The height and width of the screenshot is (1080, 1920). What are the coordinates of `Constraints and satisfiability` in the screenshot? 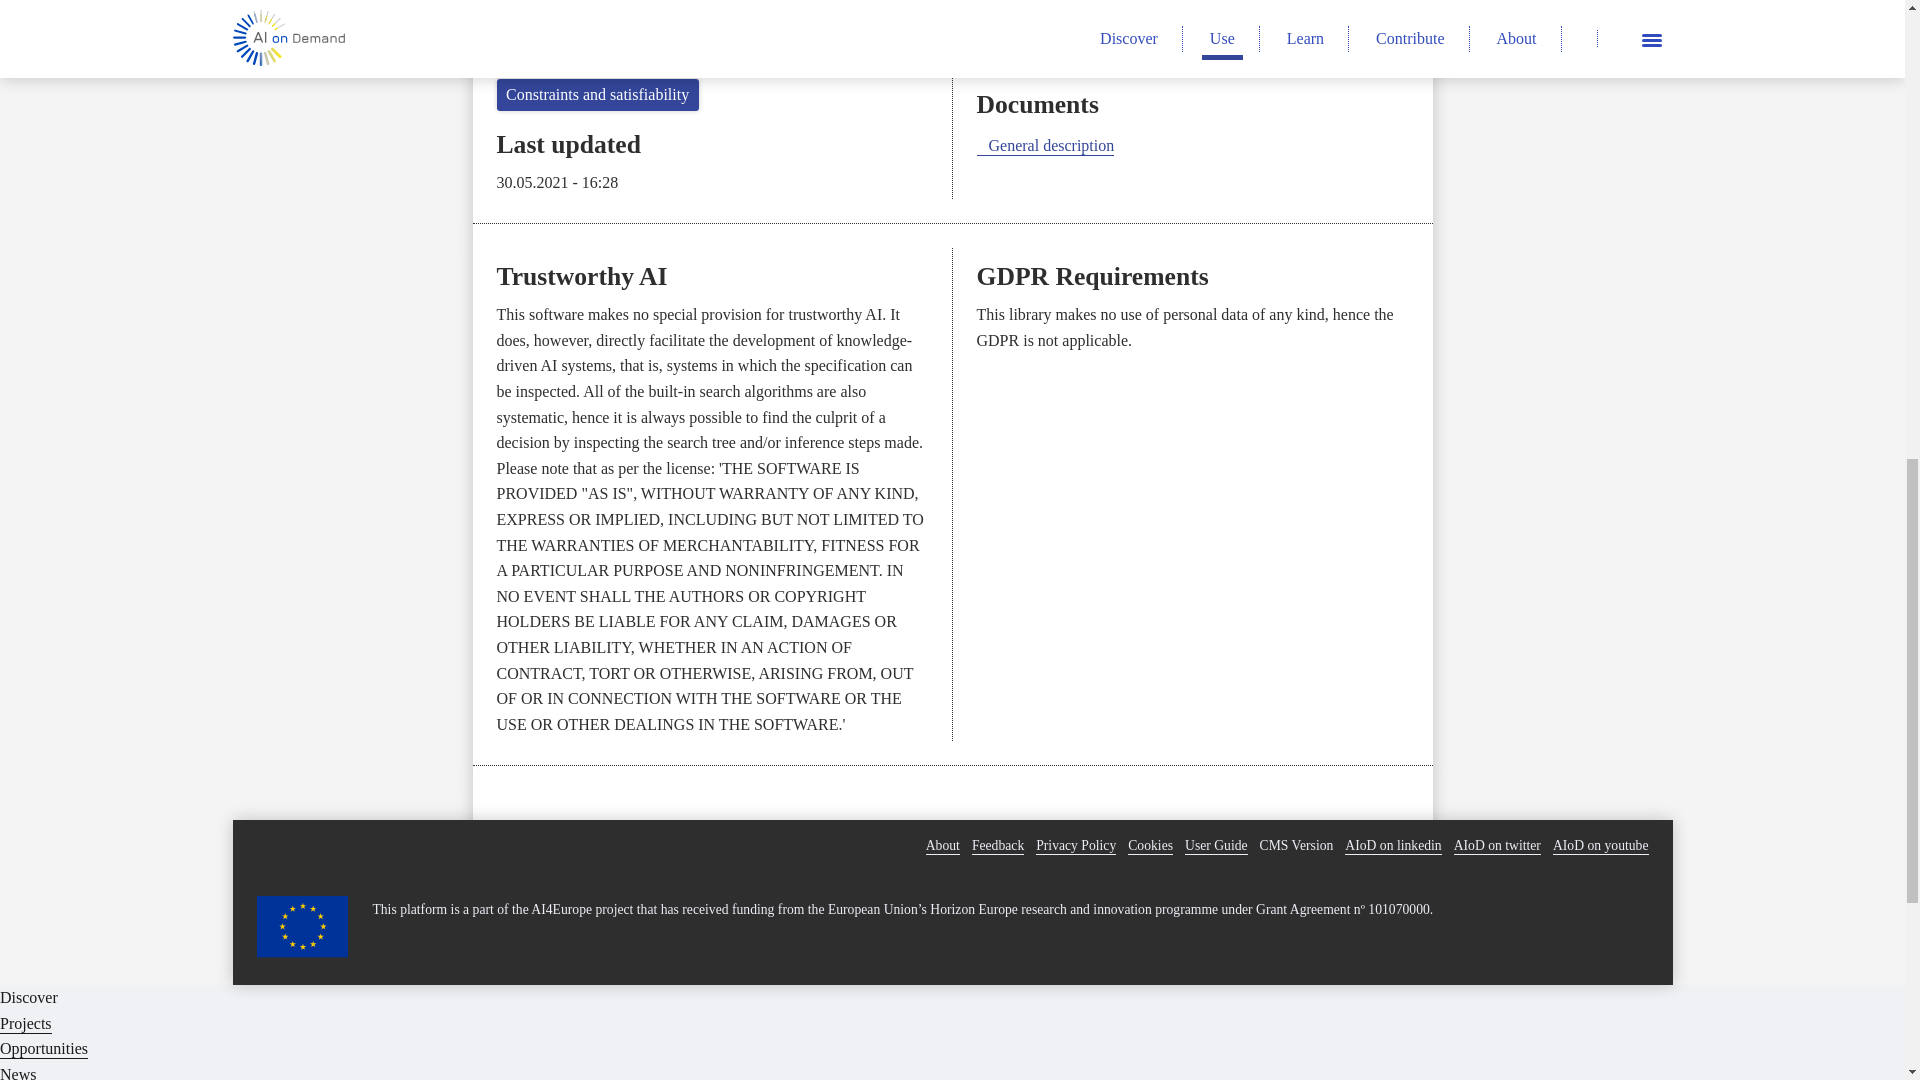 It's located at (596, 94).